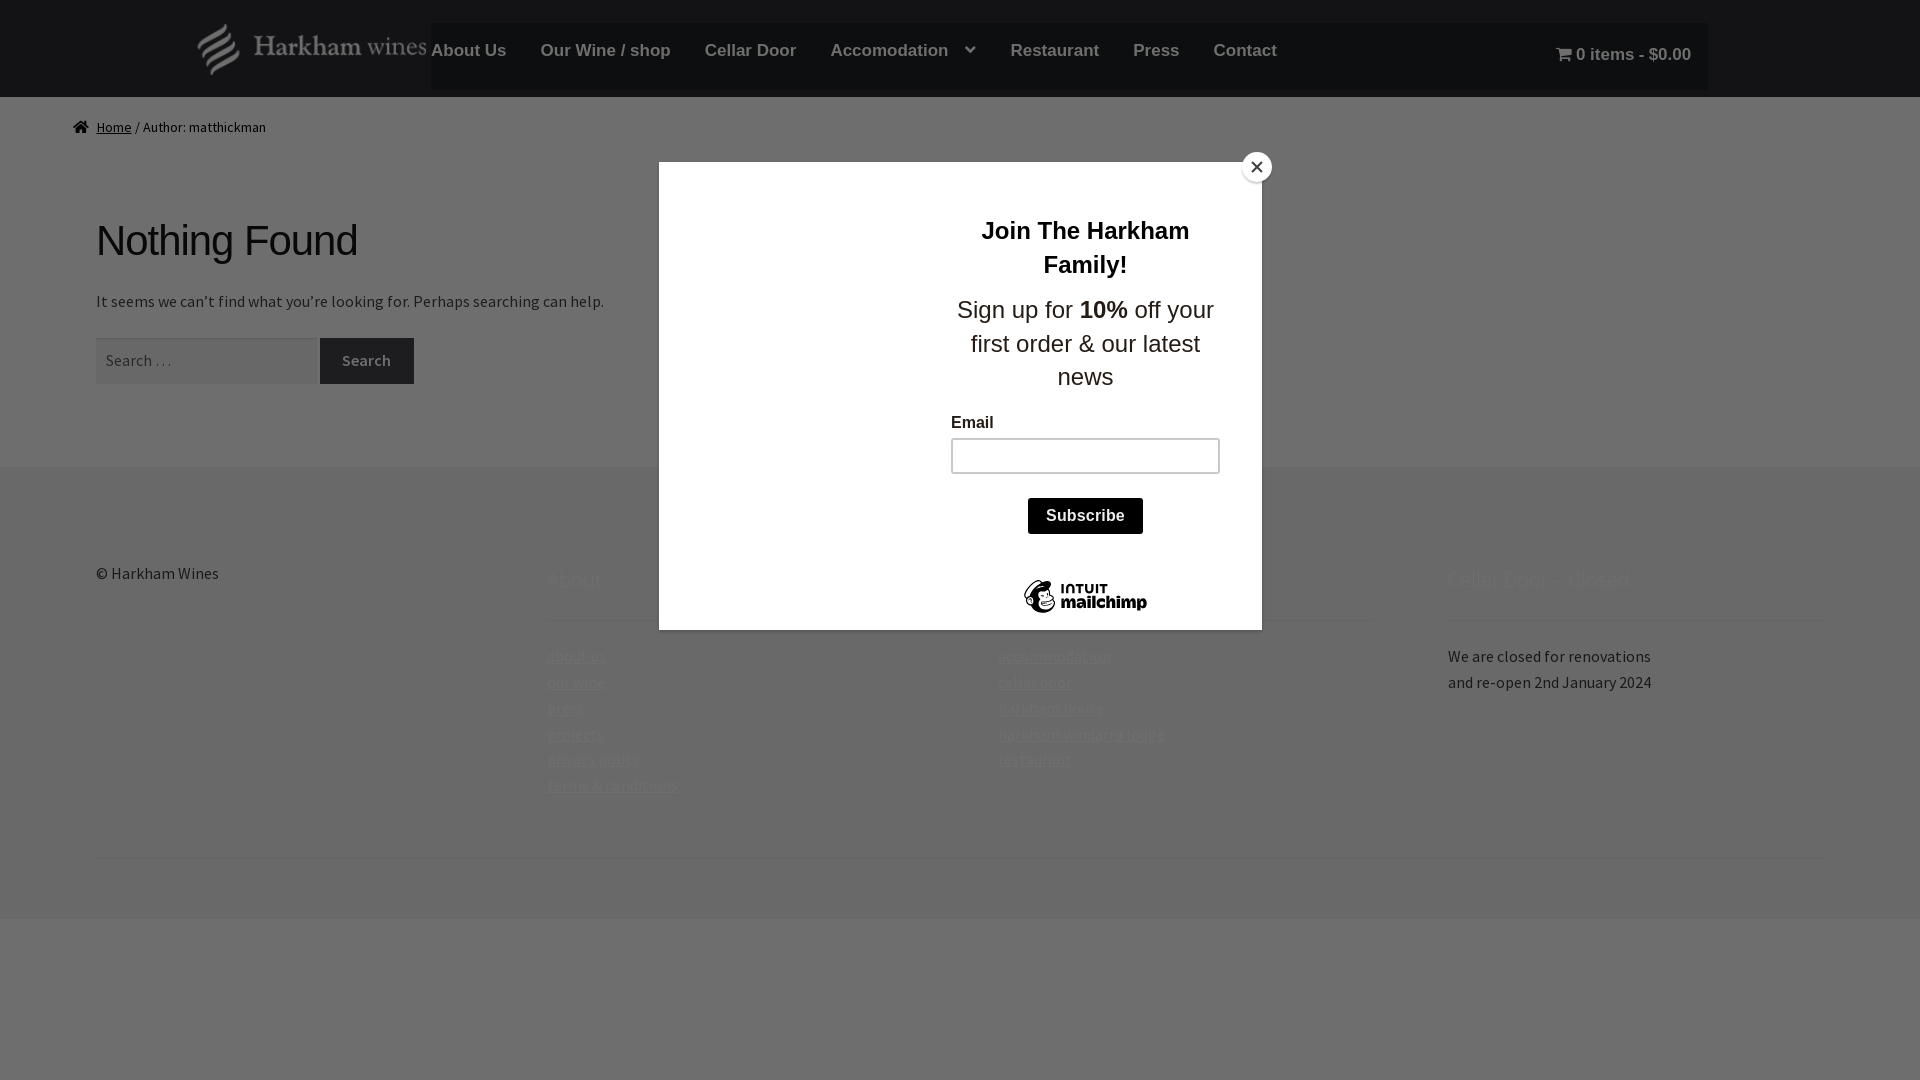  Describe the element at coordinates (1246, 52) in the screenshot. I see `Contact` at that location.